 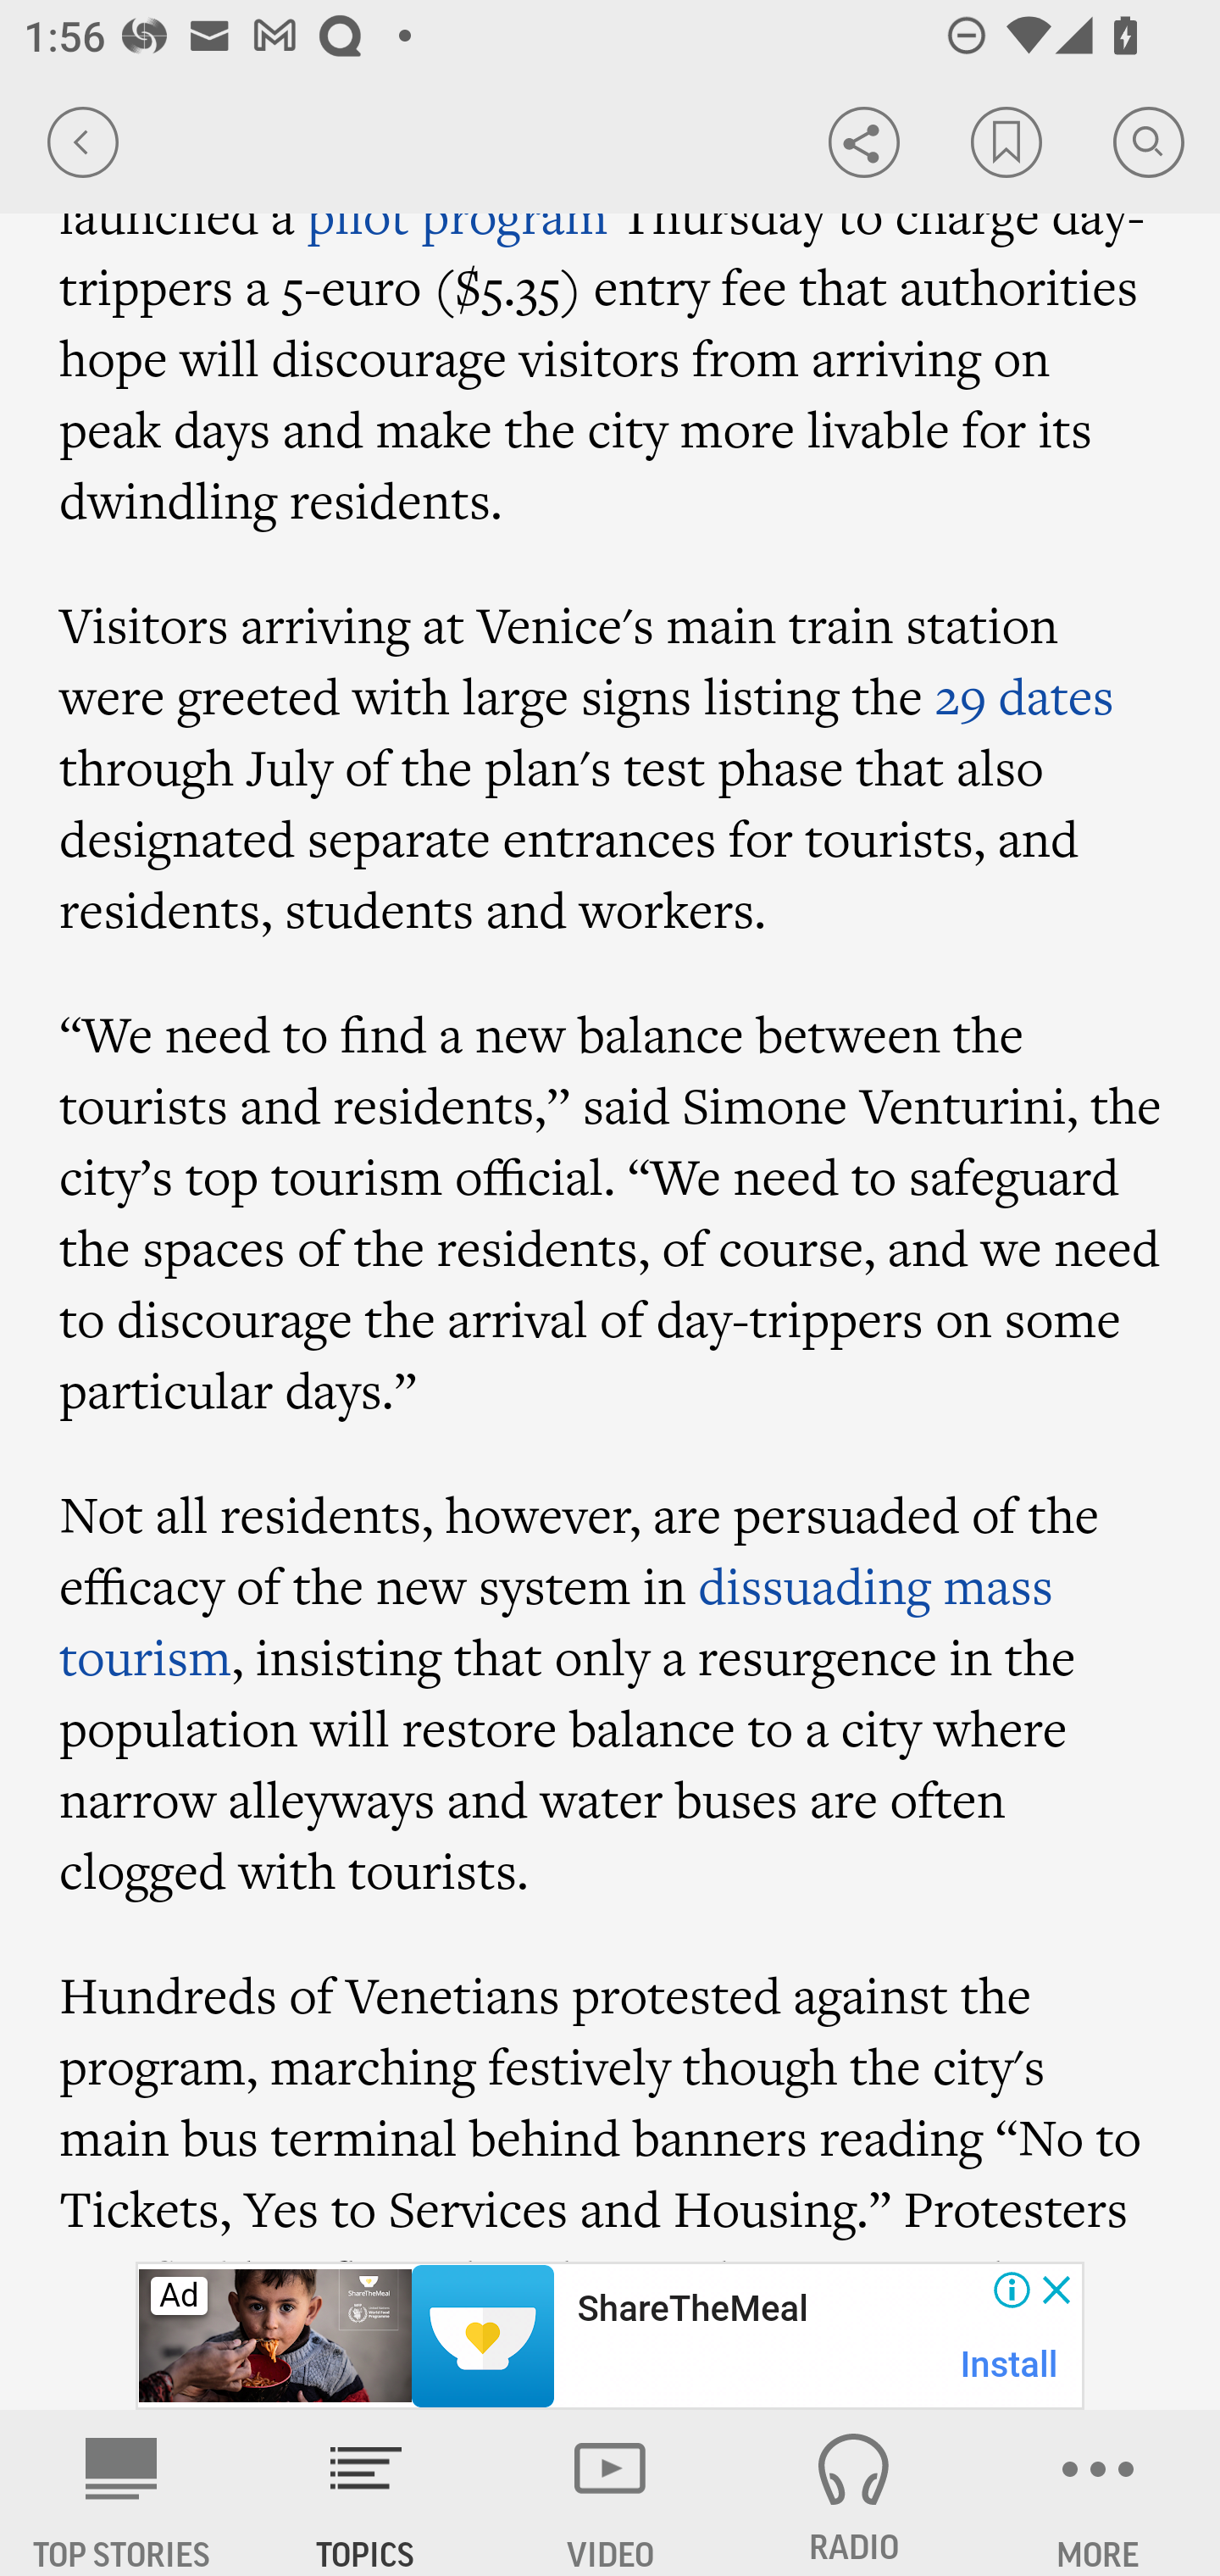 What do you see at coordinates (1098, 2493) in the screenshot?
I see `MORE` at bounding box center [1098, 2493].